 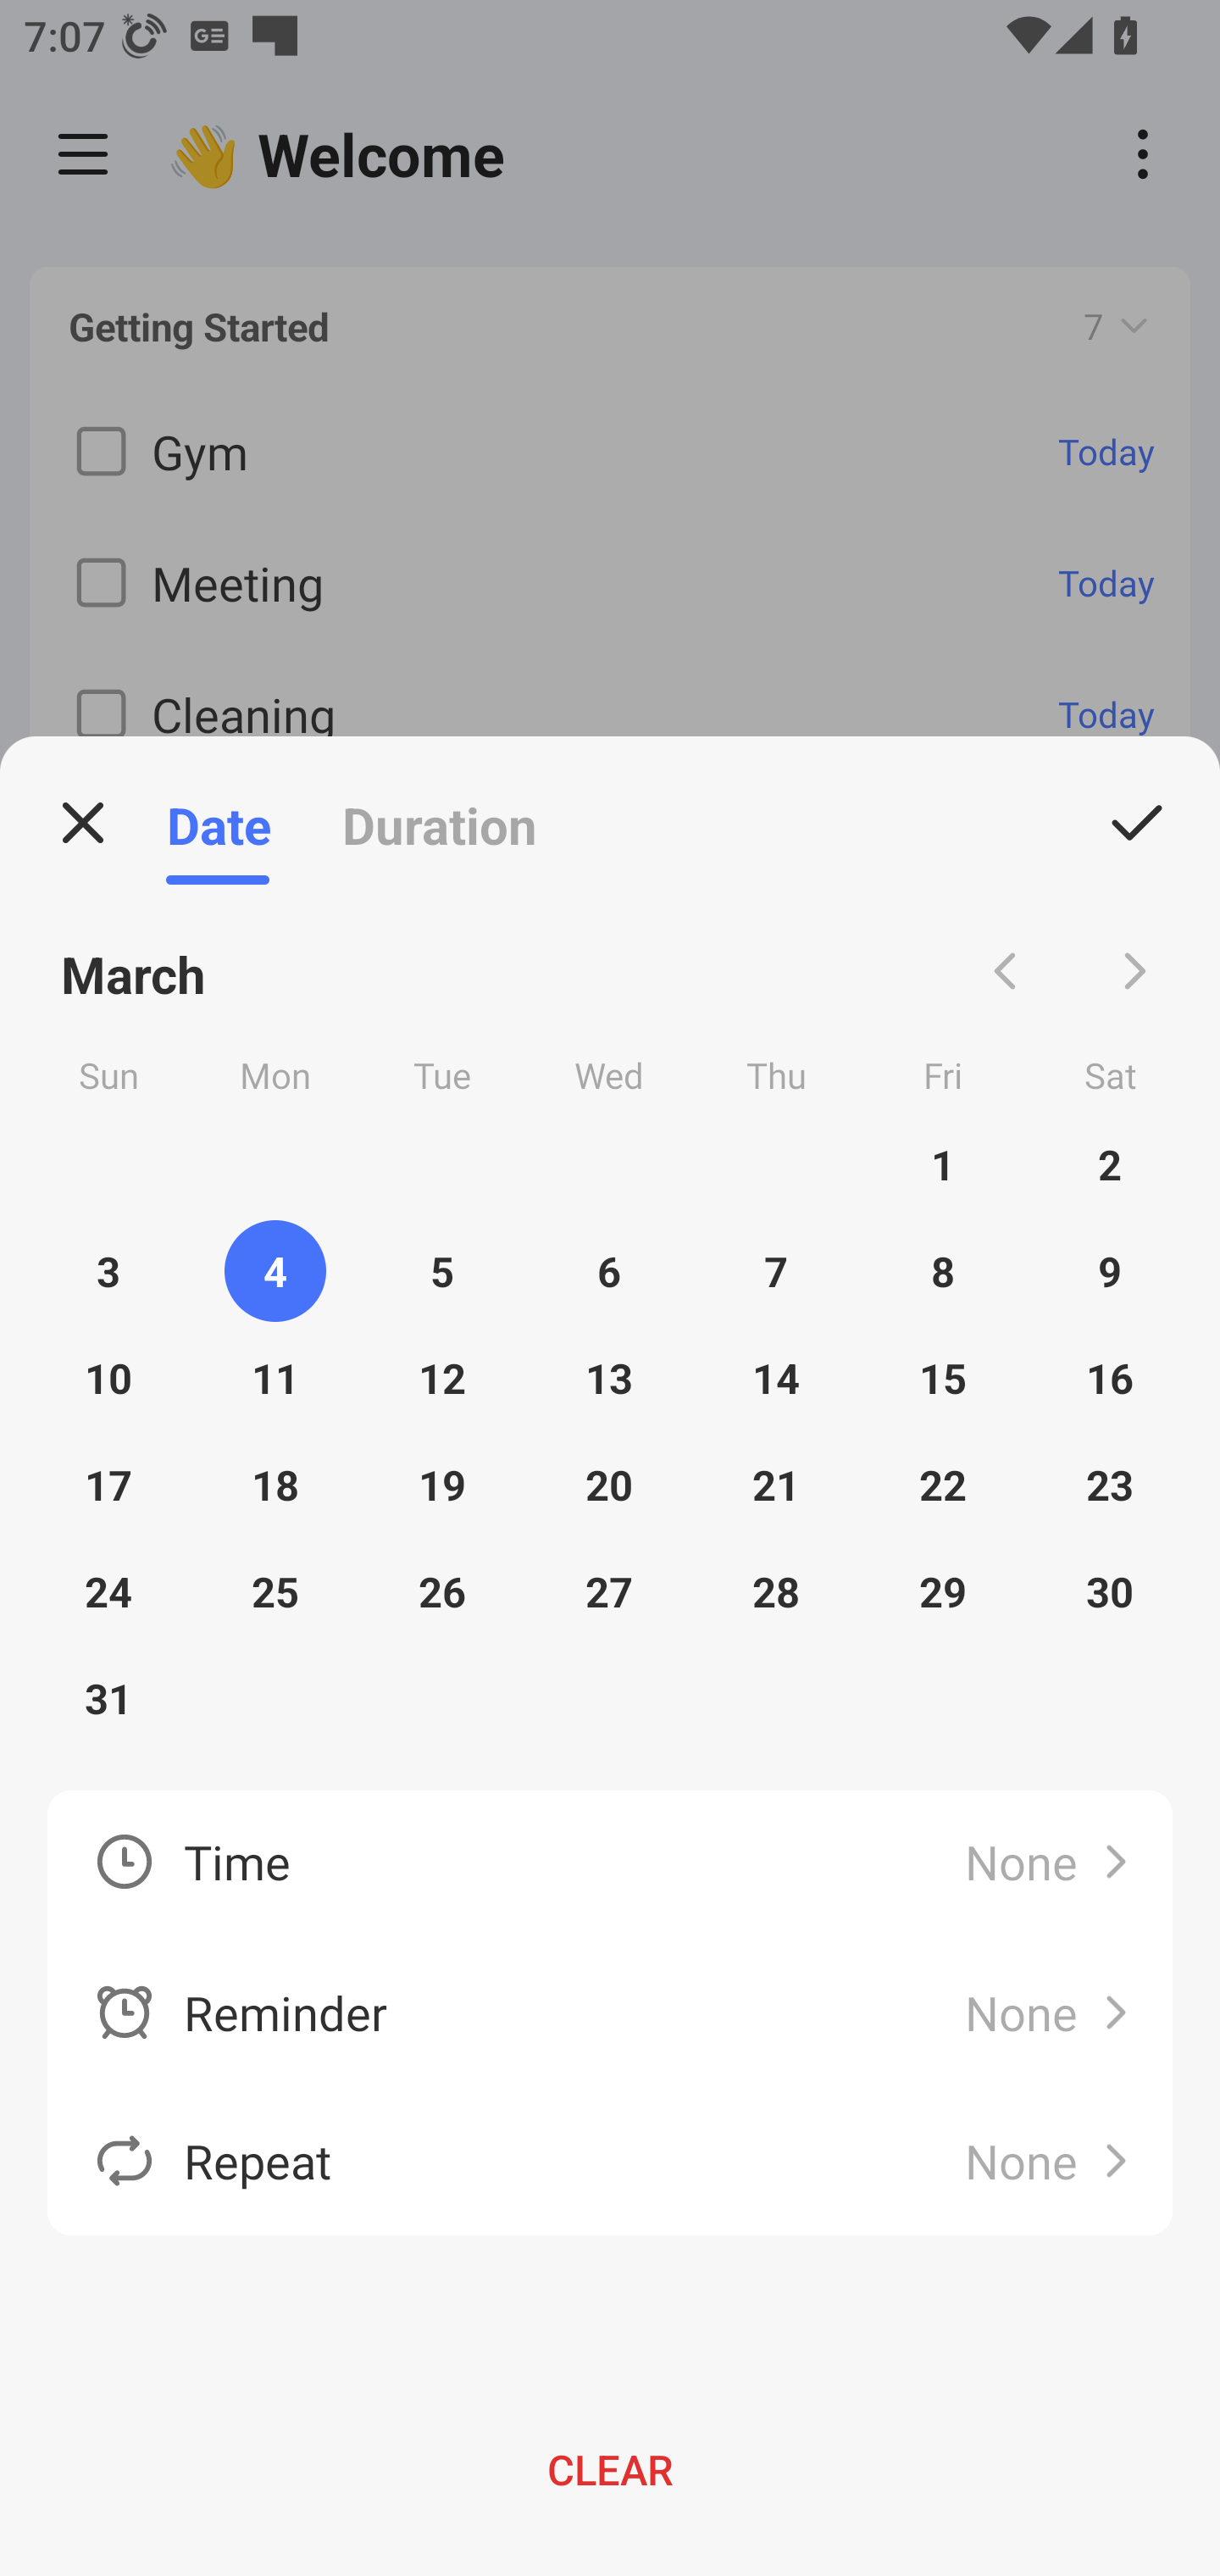 What do you see at coordinates (610, 1864) in the screenshot?
I see `Time None` at bounding box center [610, 1864].